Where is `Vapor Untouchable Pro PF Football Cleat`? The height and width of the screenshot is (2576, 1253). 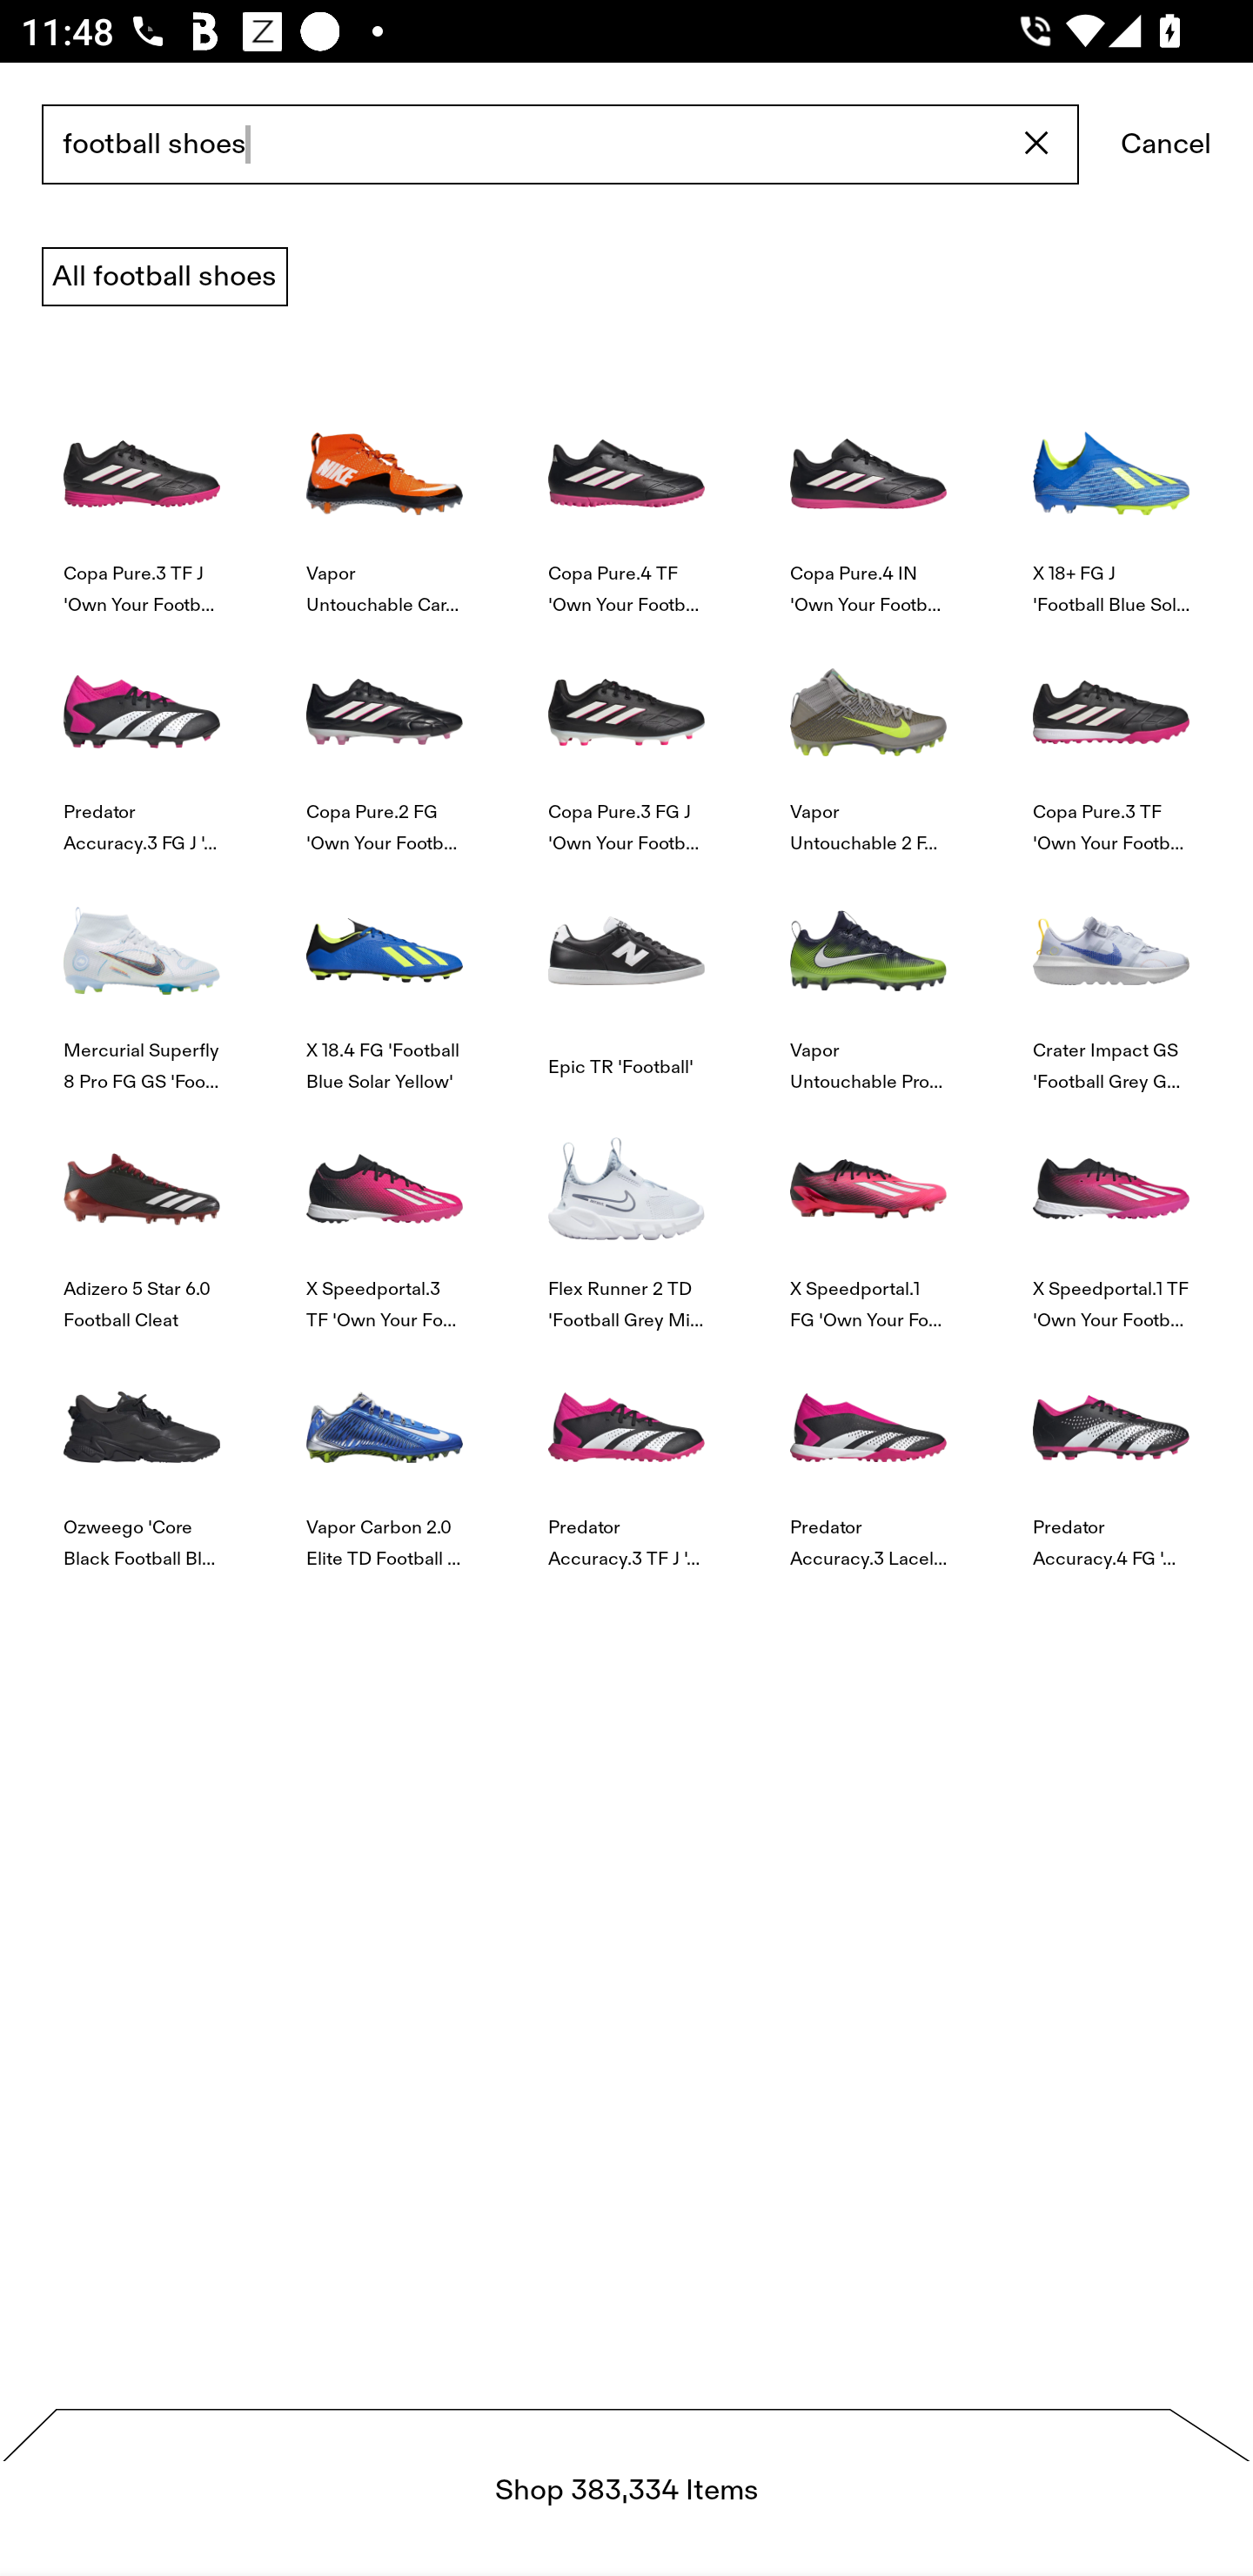 Vapor Untouchable Pro PF Football Cleat is located at coordinates (868, 975).